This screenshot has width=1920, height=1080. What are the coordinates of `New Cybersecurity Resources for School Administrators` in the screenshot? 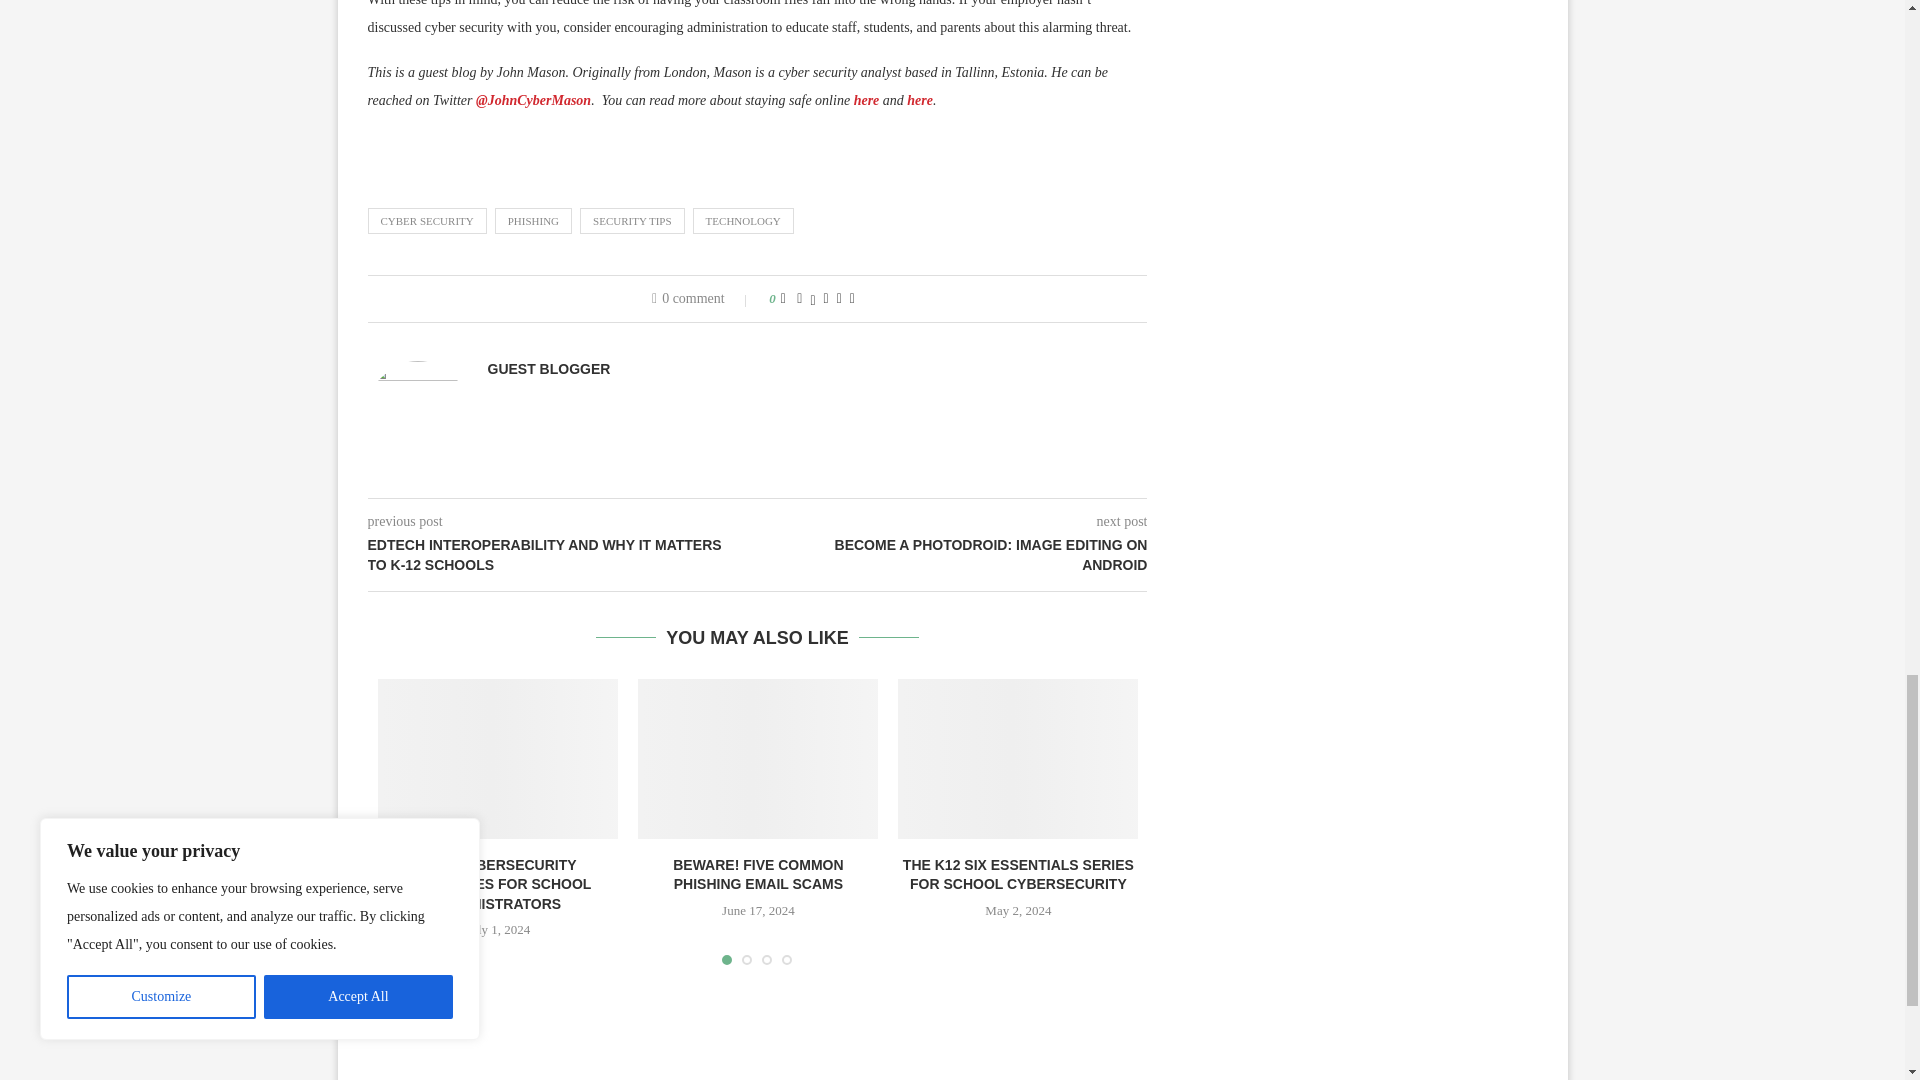 It's located at (498, 759).